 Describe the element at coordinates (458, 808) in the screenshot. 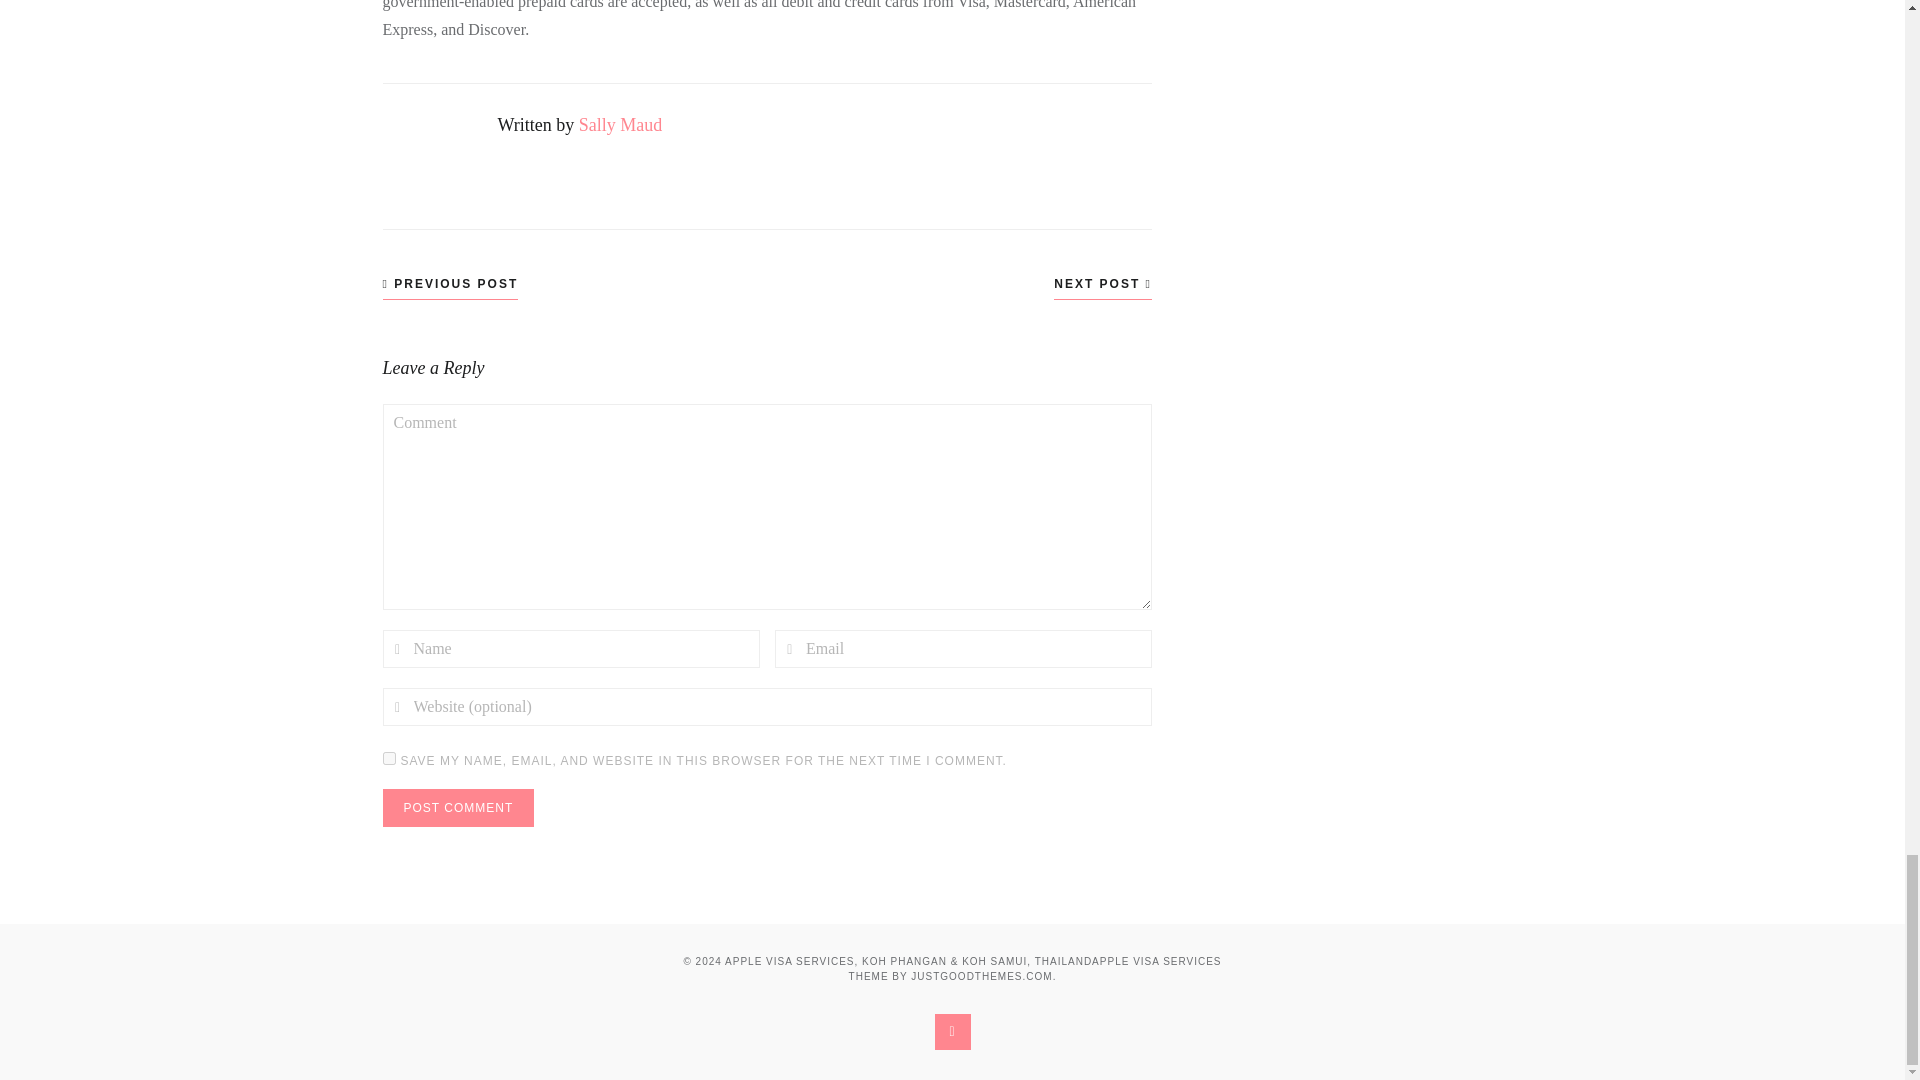

I see `Post Comment` at that location.